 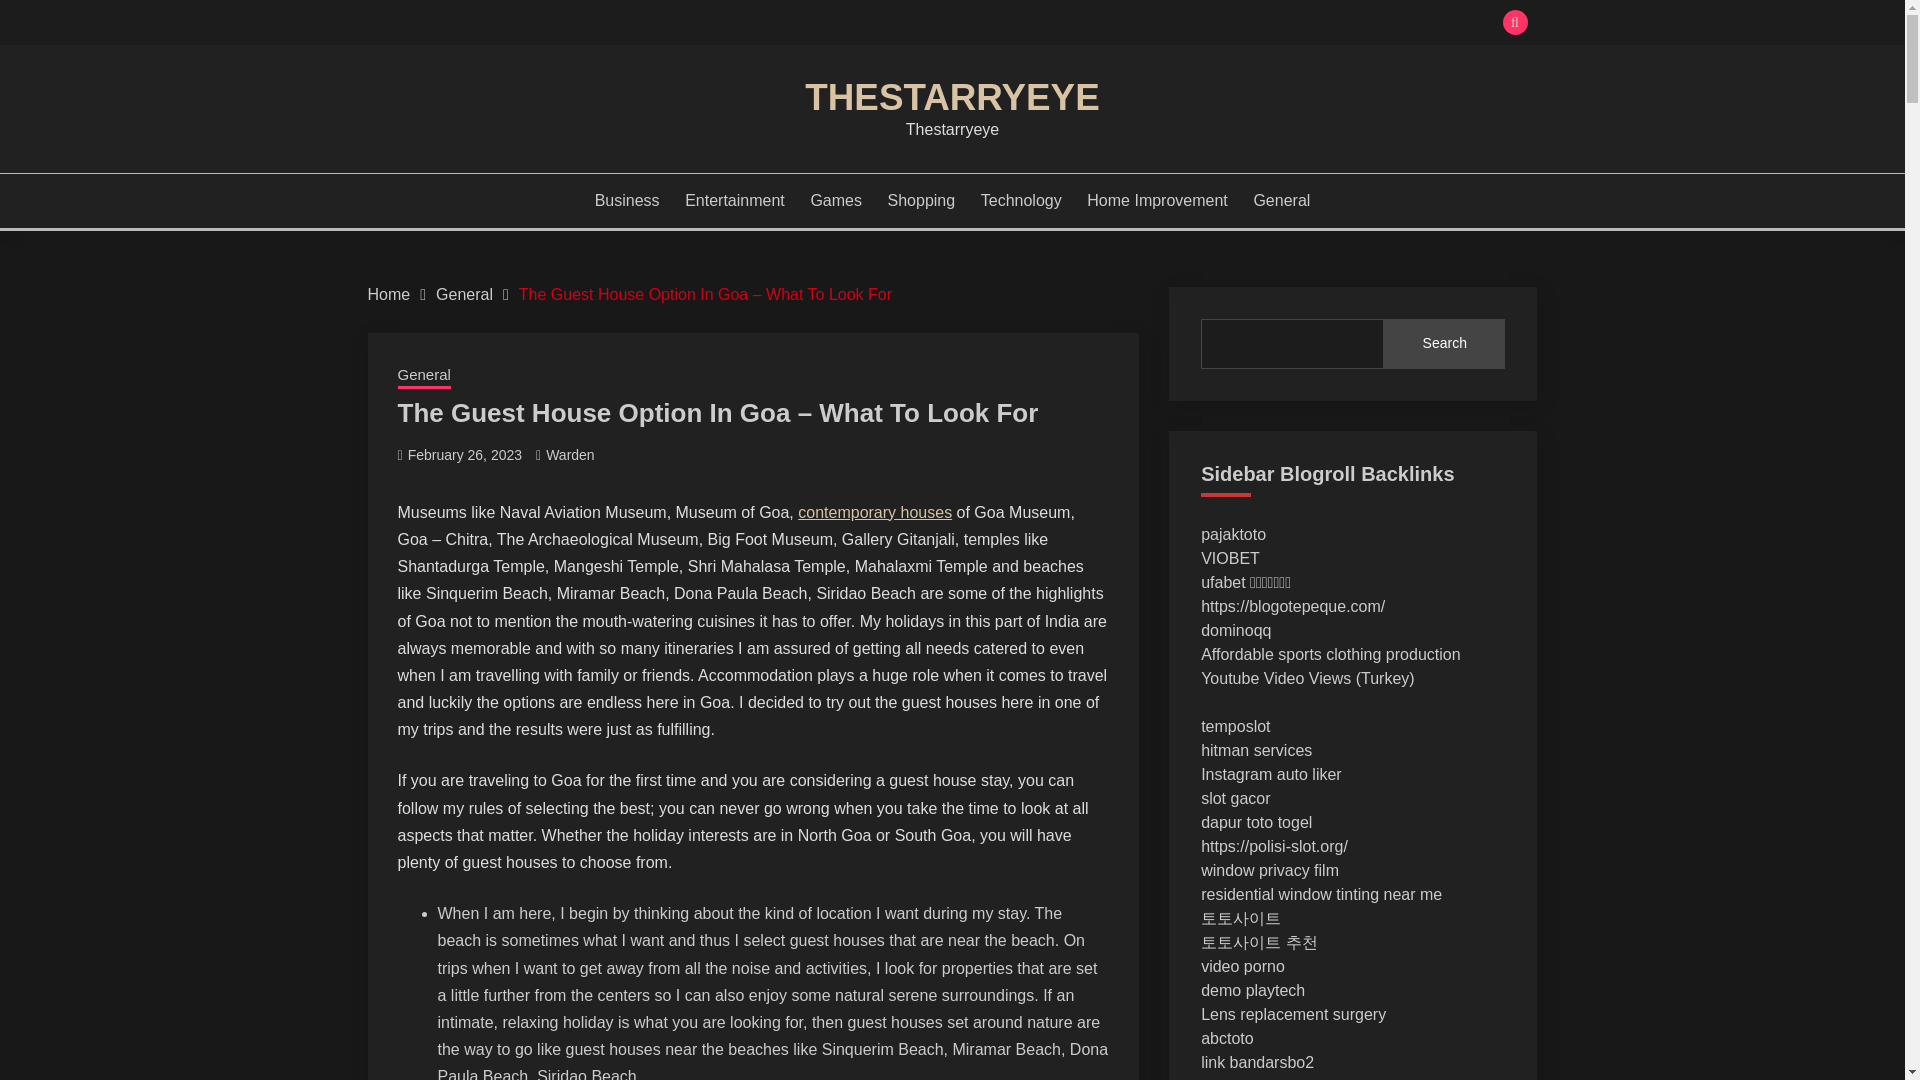 I want to click on Warden, so click(x=570, y=455).